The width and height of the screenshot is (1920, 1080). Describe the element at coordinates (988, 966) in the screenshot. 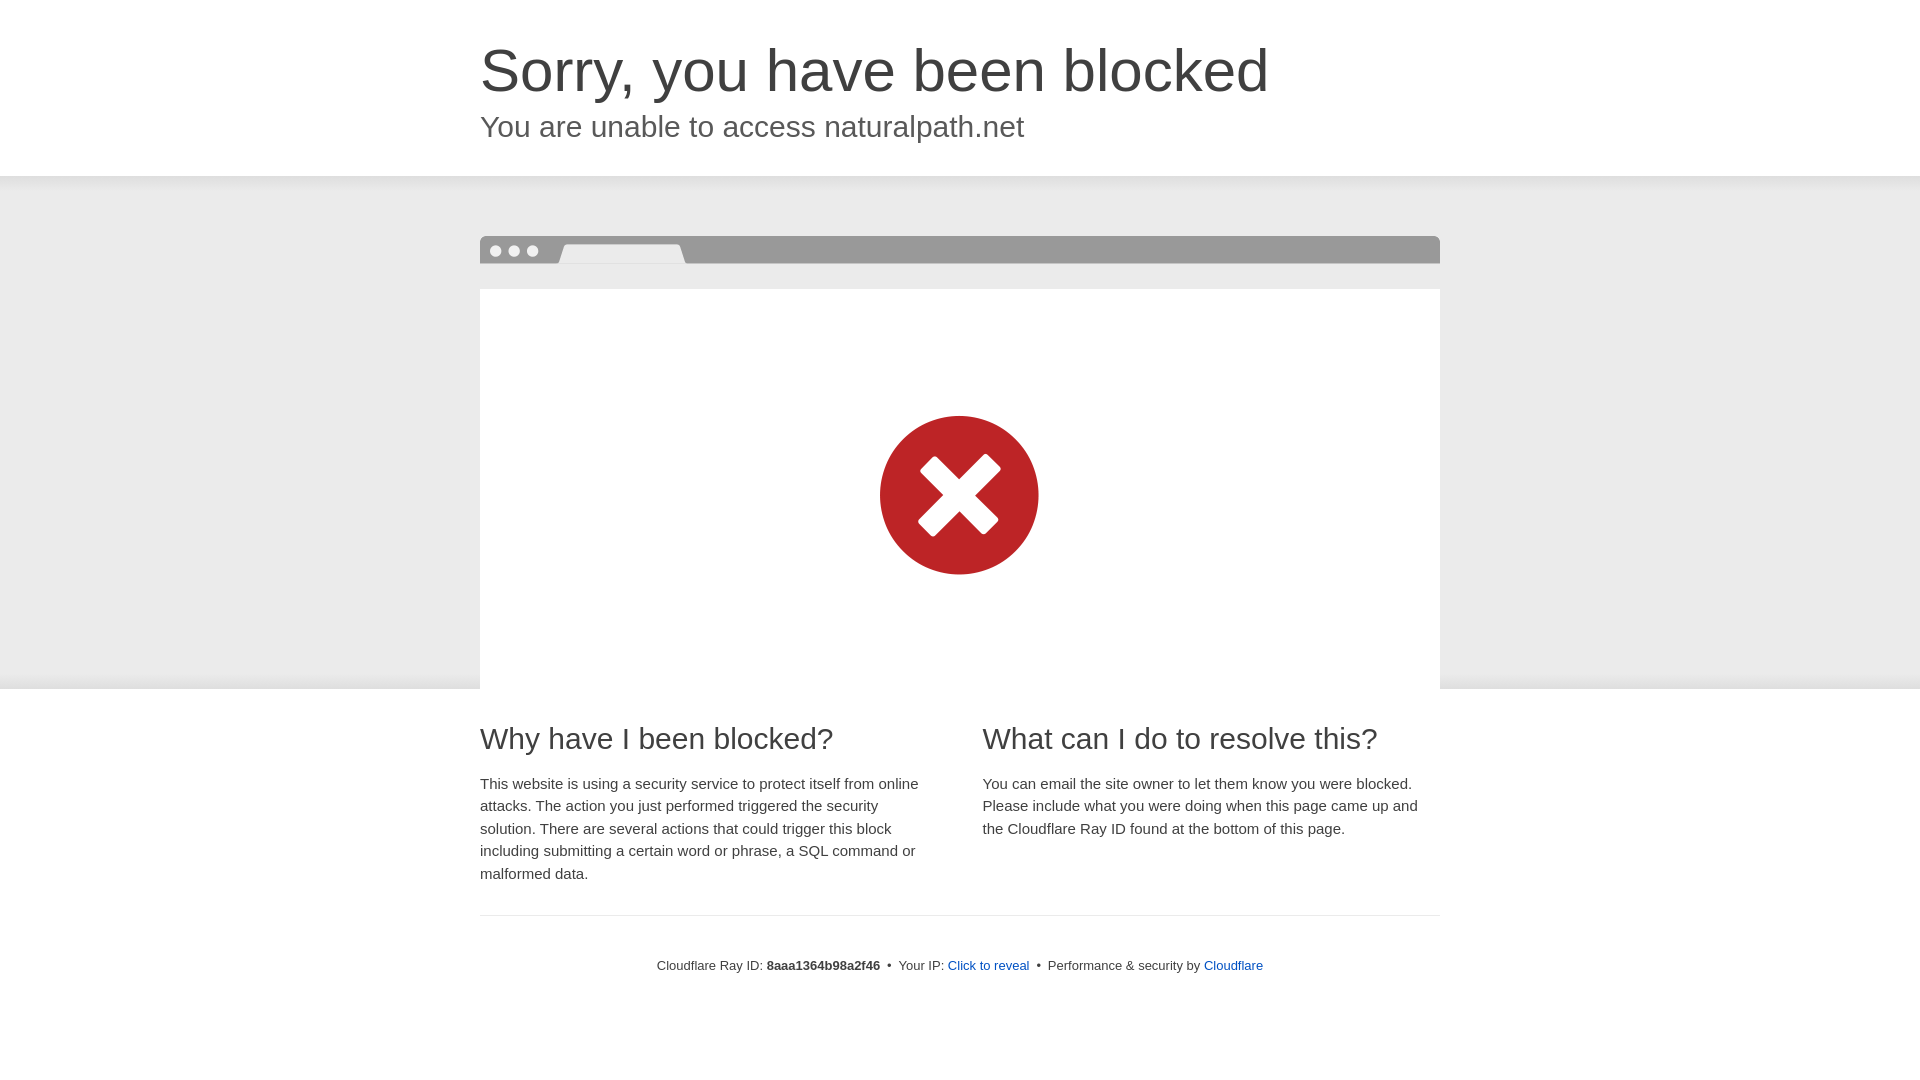

I see `Click to reveal` at that location.